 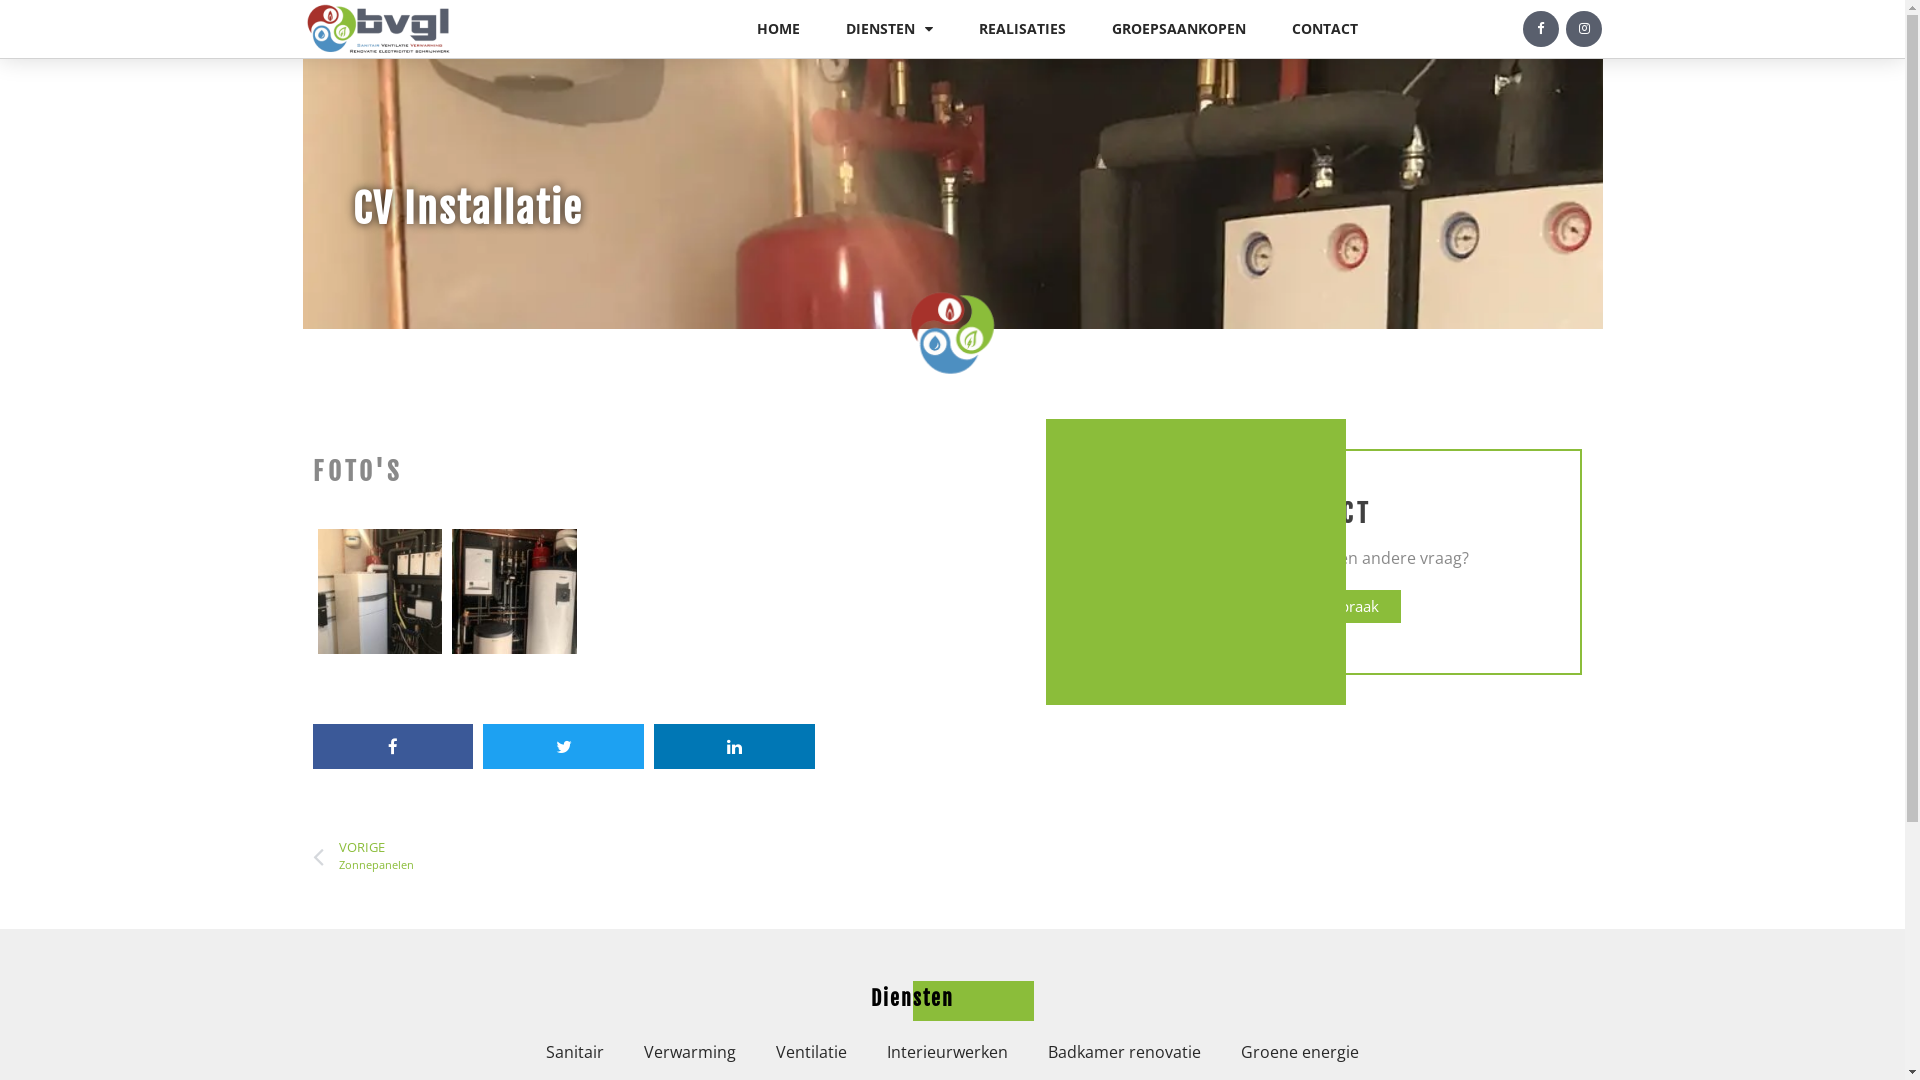 I want to click on HOME, so click(x=778, y=29).